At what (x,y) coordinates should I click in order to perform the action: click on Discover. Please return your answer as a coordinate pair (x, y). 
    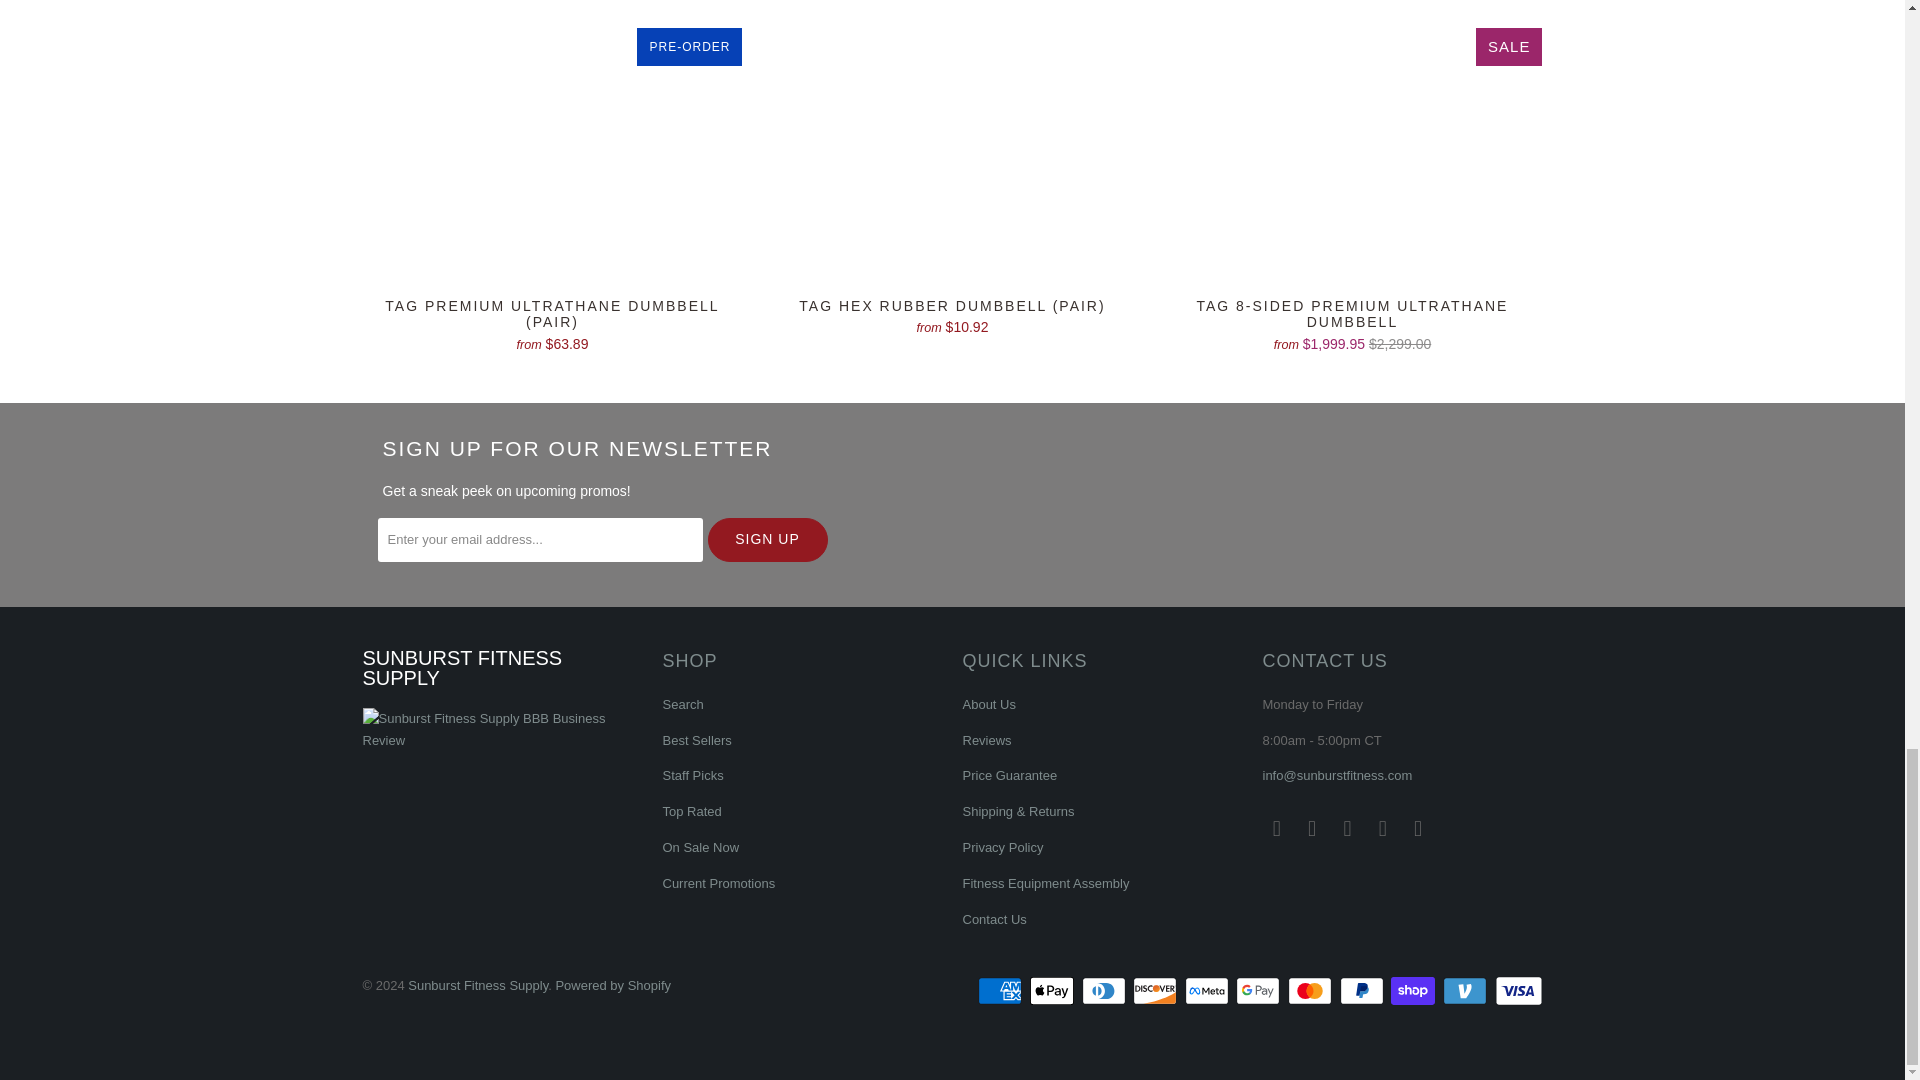
    Looking at the image, I should click on (1156, 990).